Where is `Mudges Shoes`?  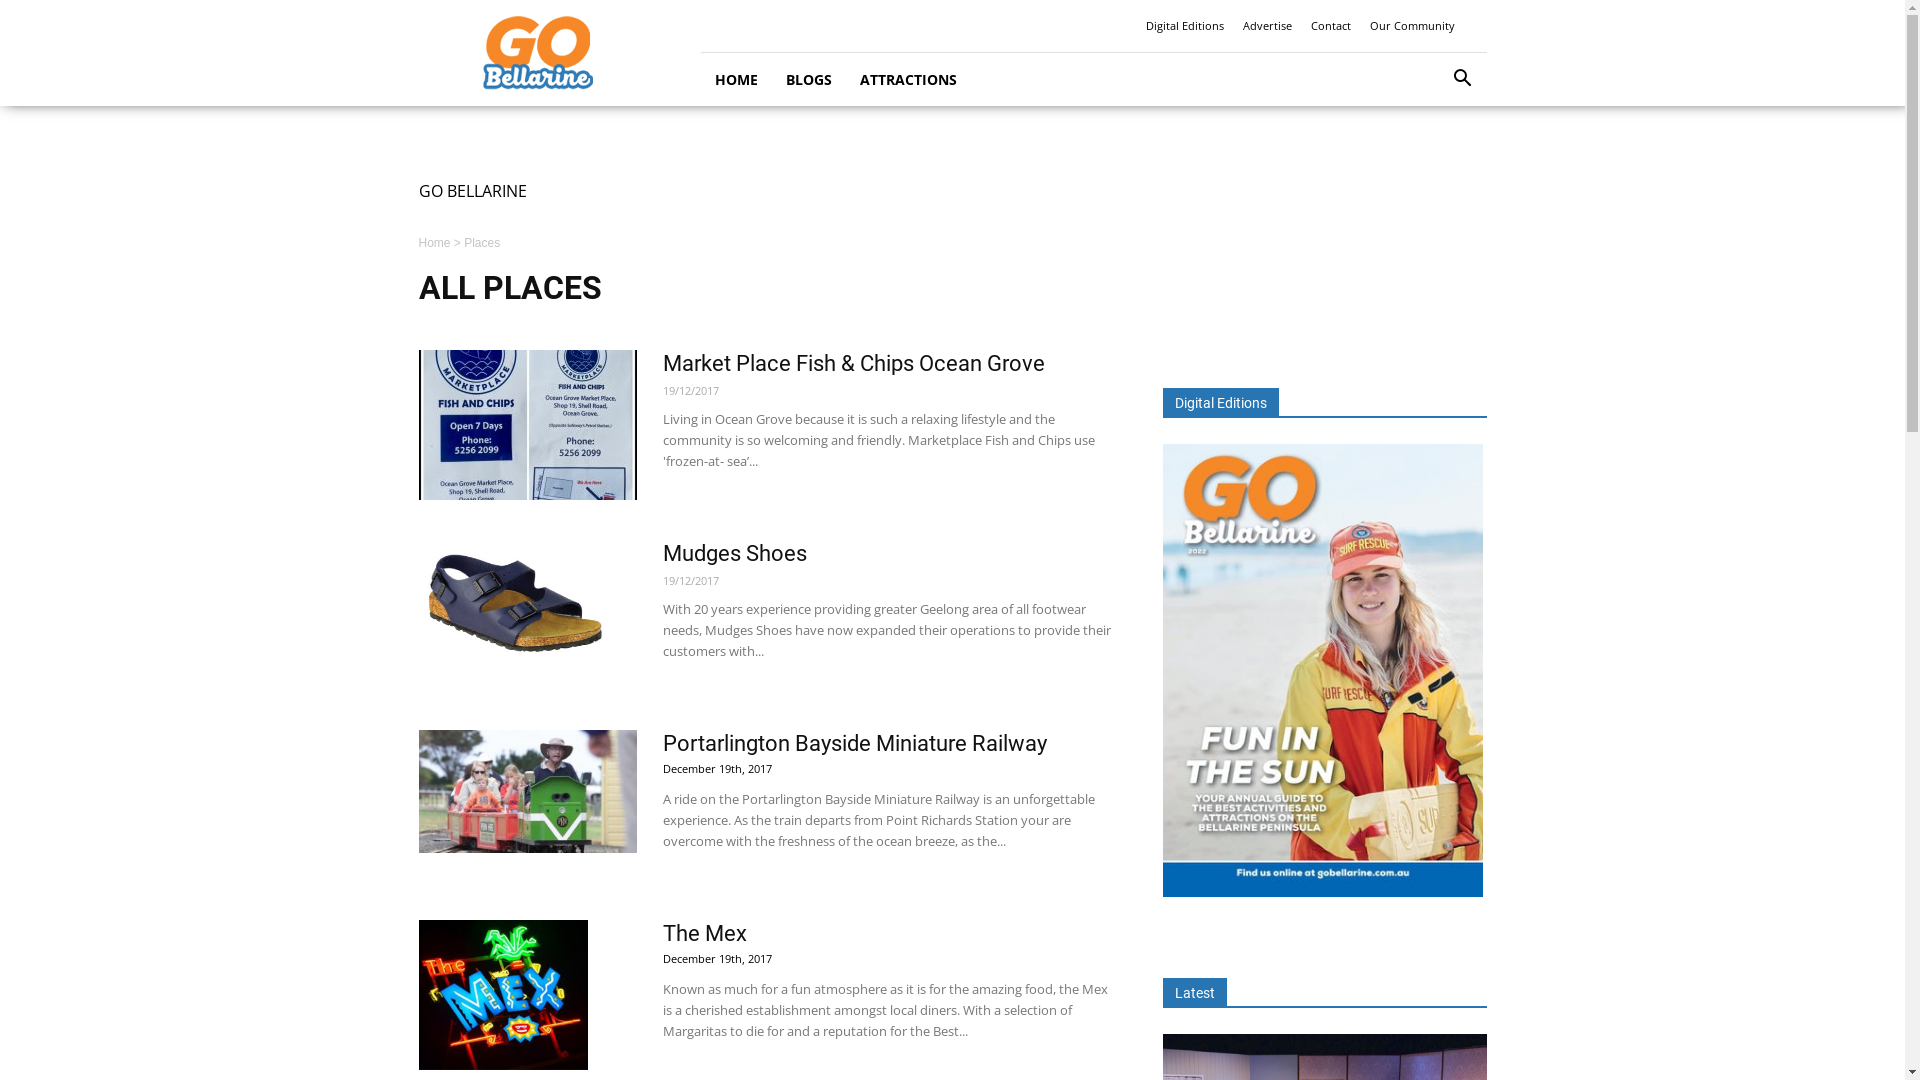
Mudges Shoes is located at coordinates (734, 554).